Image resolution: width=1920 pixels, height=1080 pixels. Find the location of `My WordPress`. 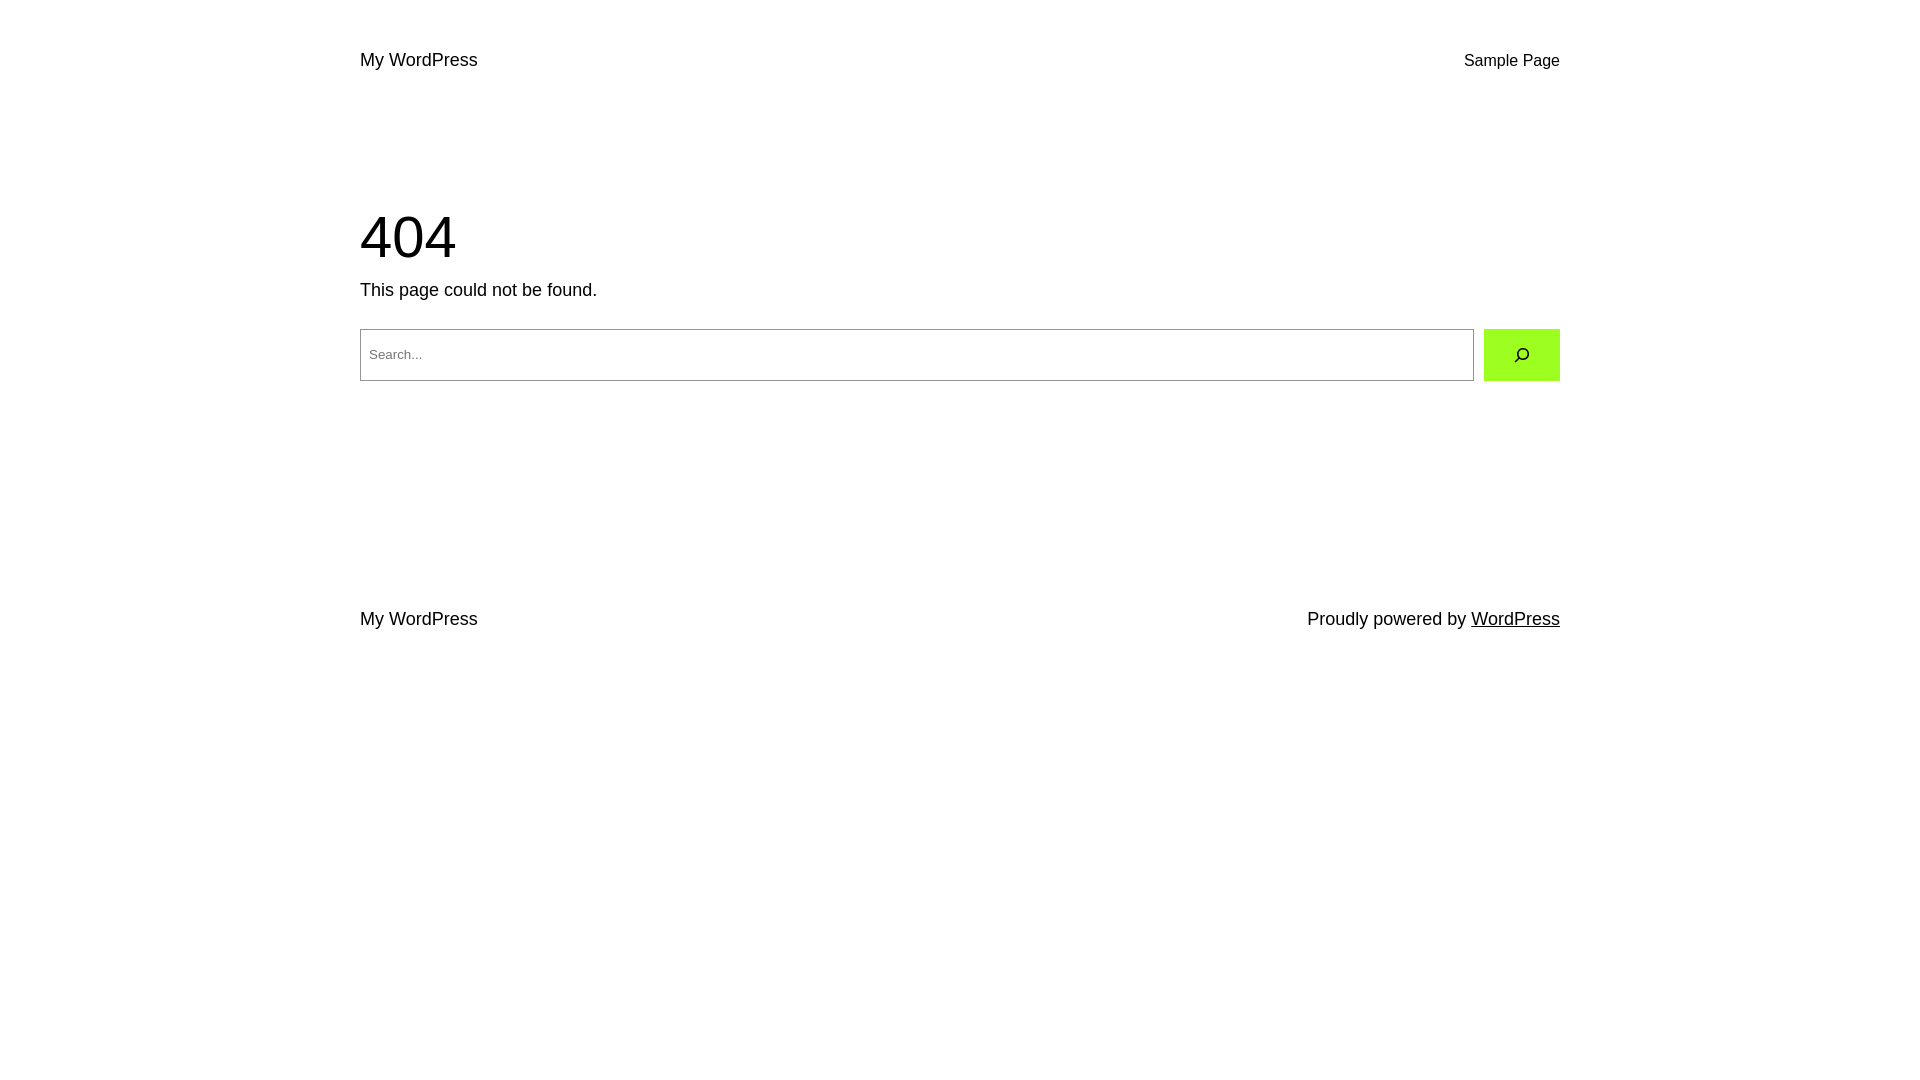

My WordPress is located at coordinates (419, 60).